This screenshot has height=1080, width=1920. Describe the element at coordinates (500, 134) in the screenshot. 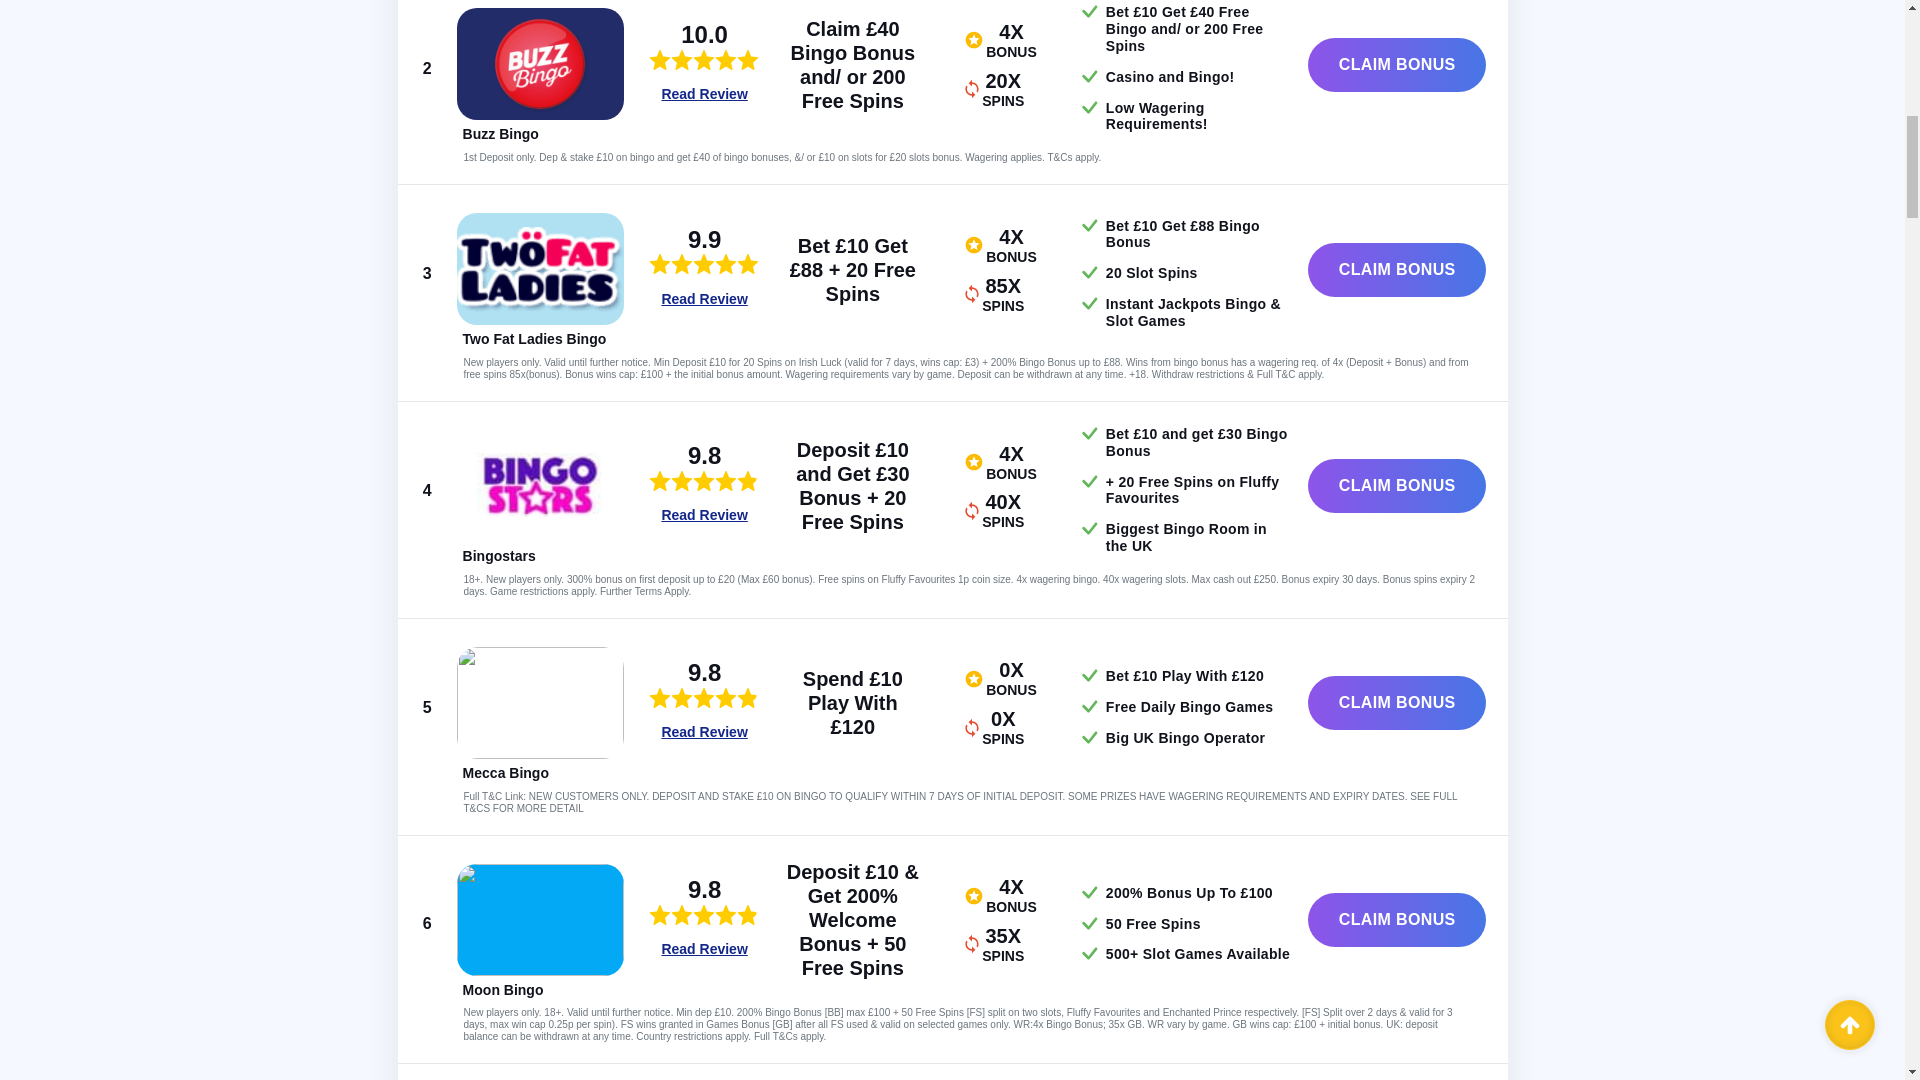

I see `Buzz Bingo` at that location.